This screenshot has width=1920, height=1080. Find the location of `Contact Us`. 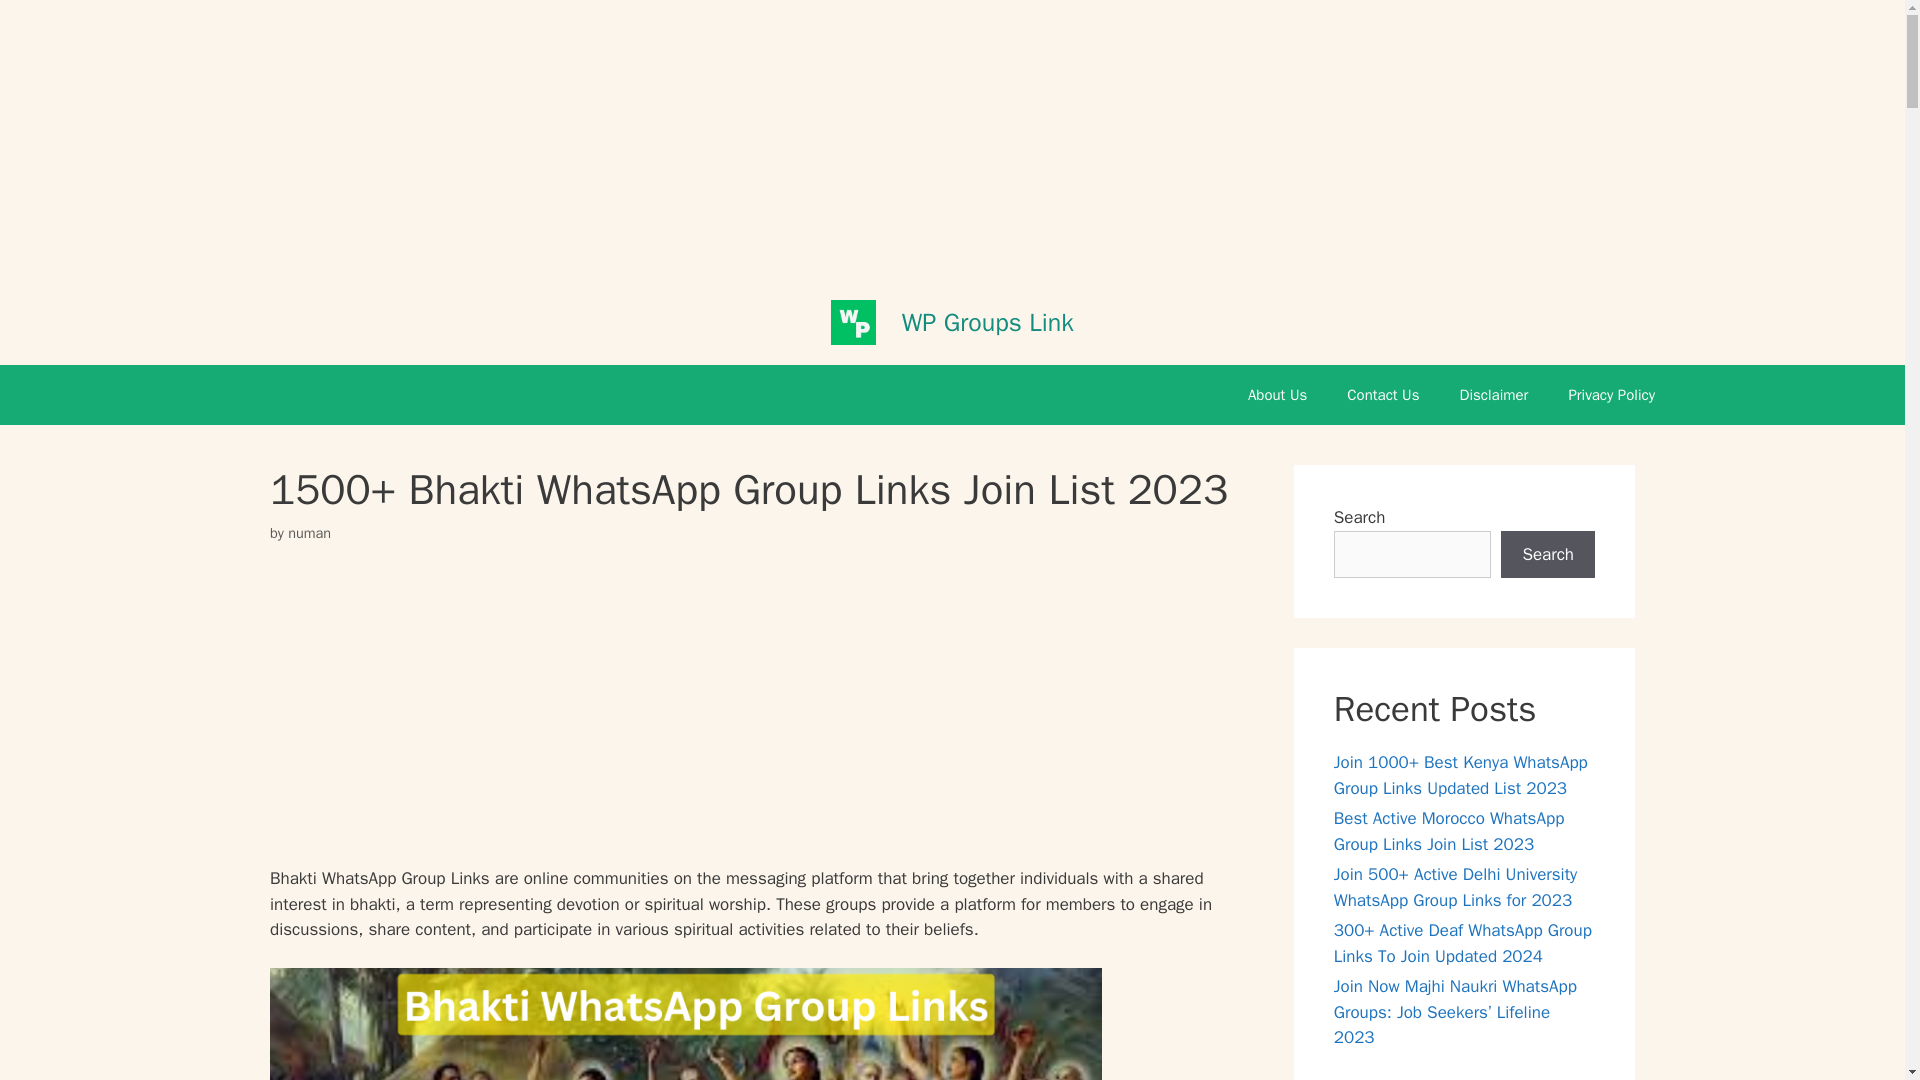

Contact Us is located at coordinates (1382, 395).